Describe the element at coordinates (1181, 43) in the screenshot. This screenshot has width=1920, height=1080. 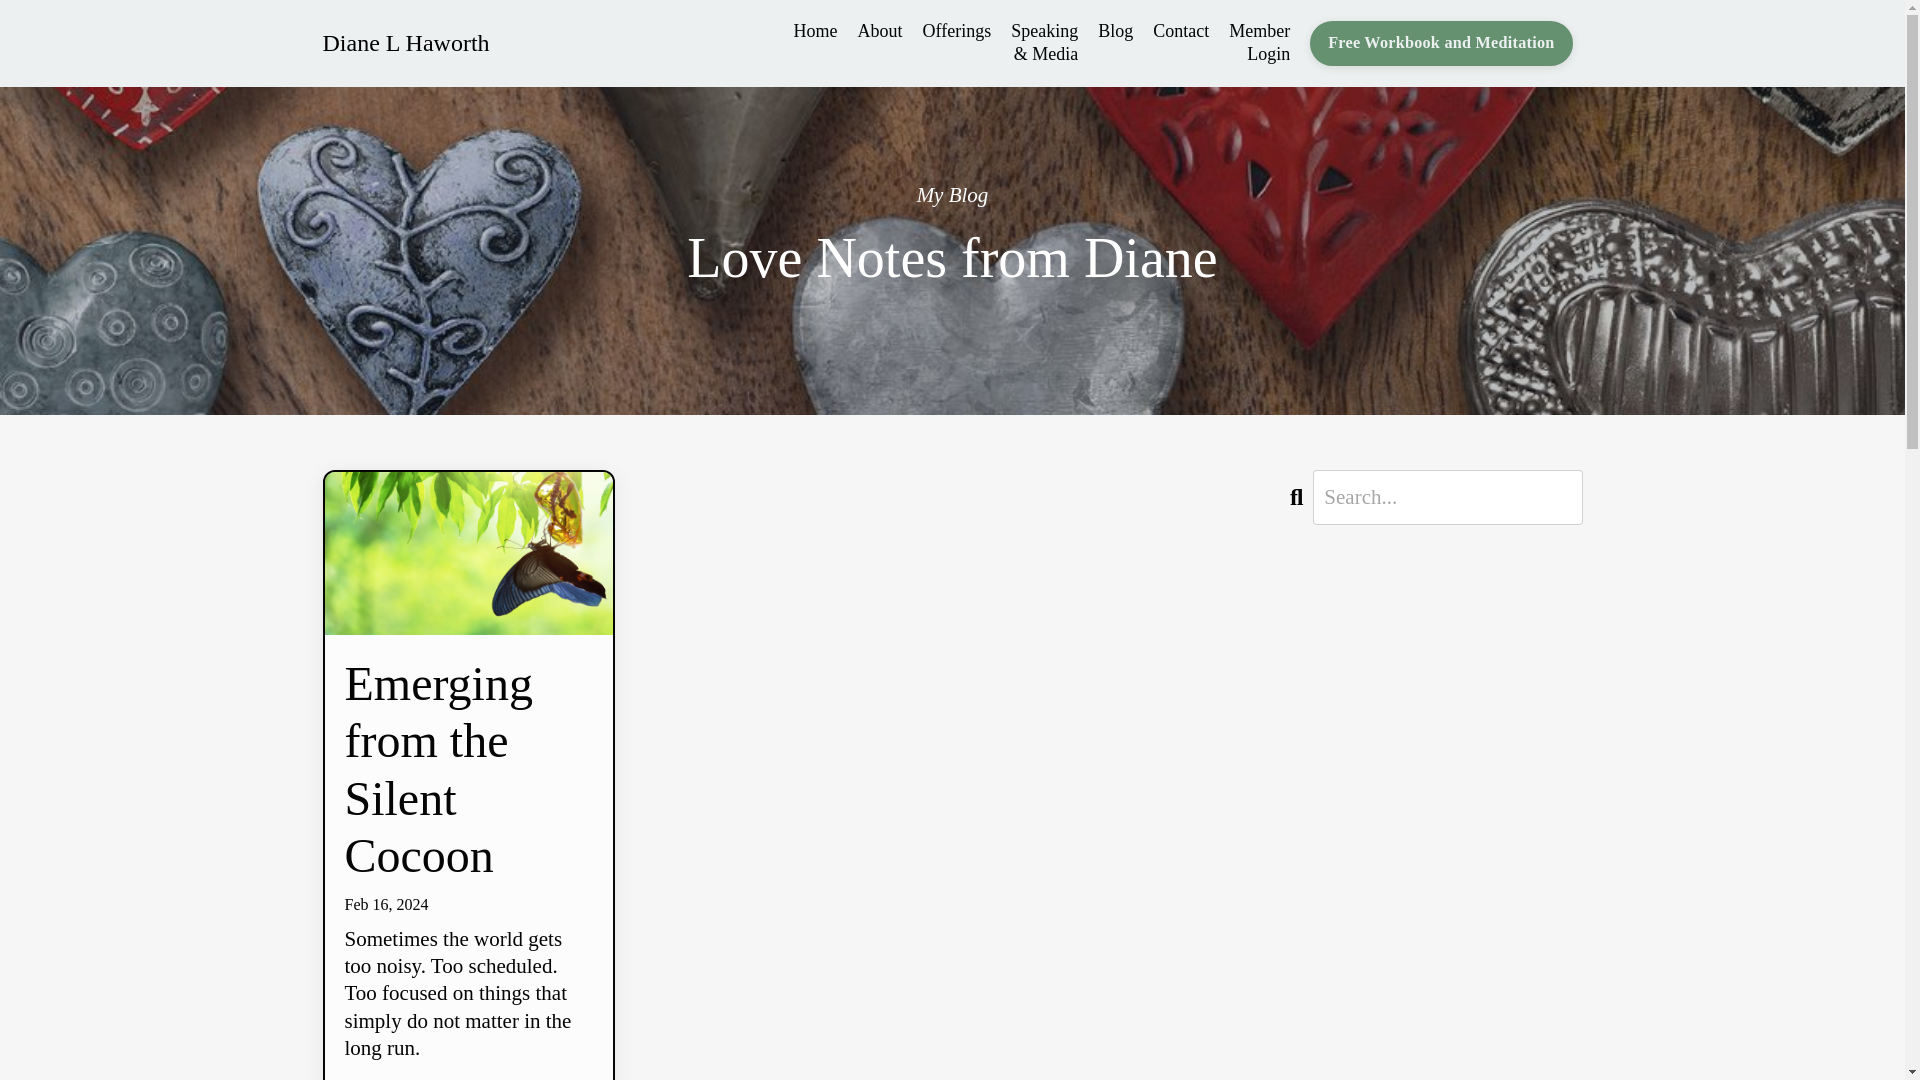
I see `Contact` at that location.